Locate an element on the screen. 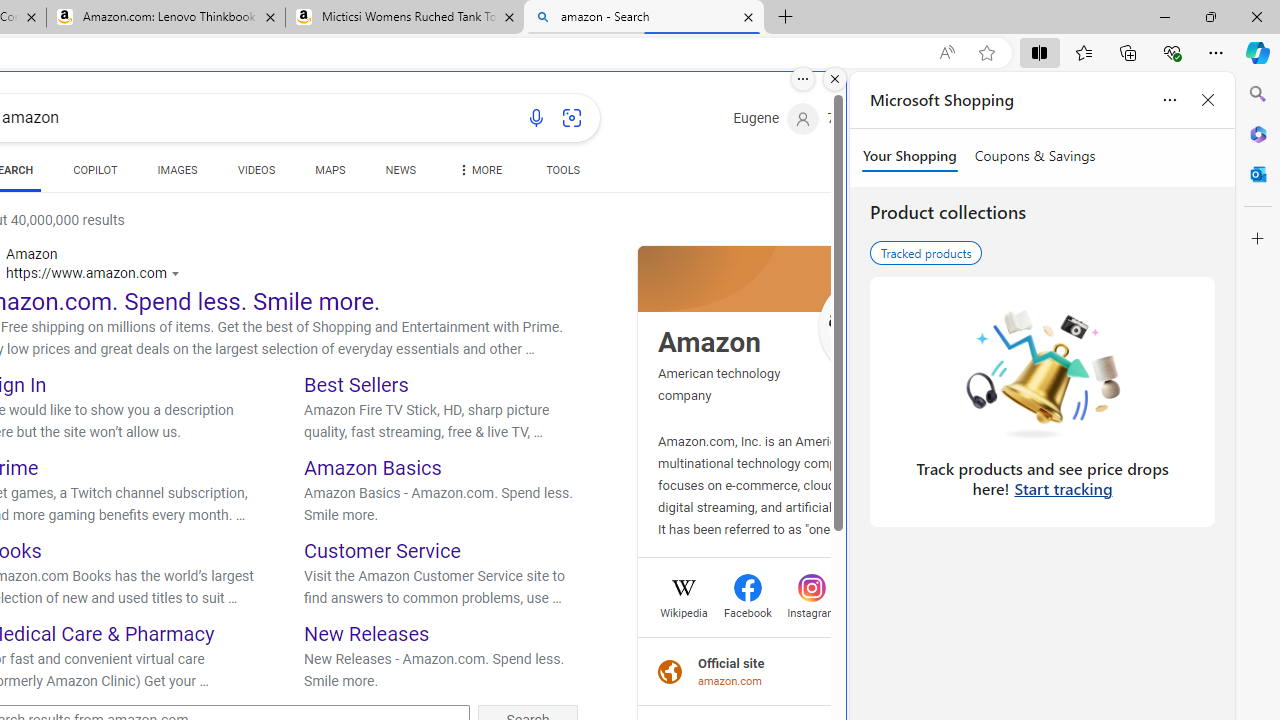  NEWS is located at coordinates (400, 174).